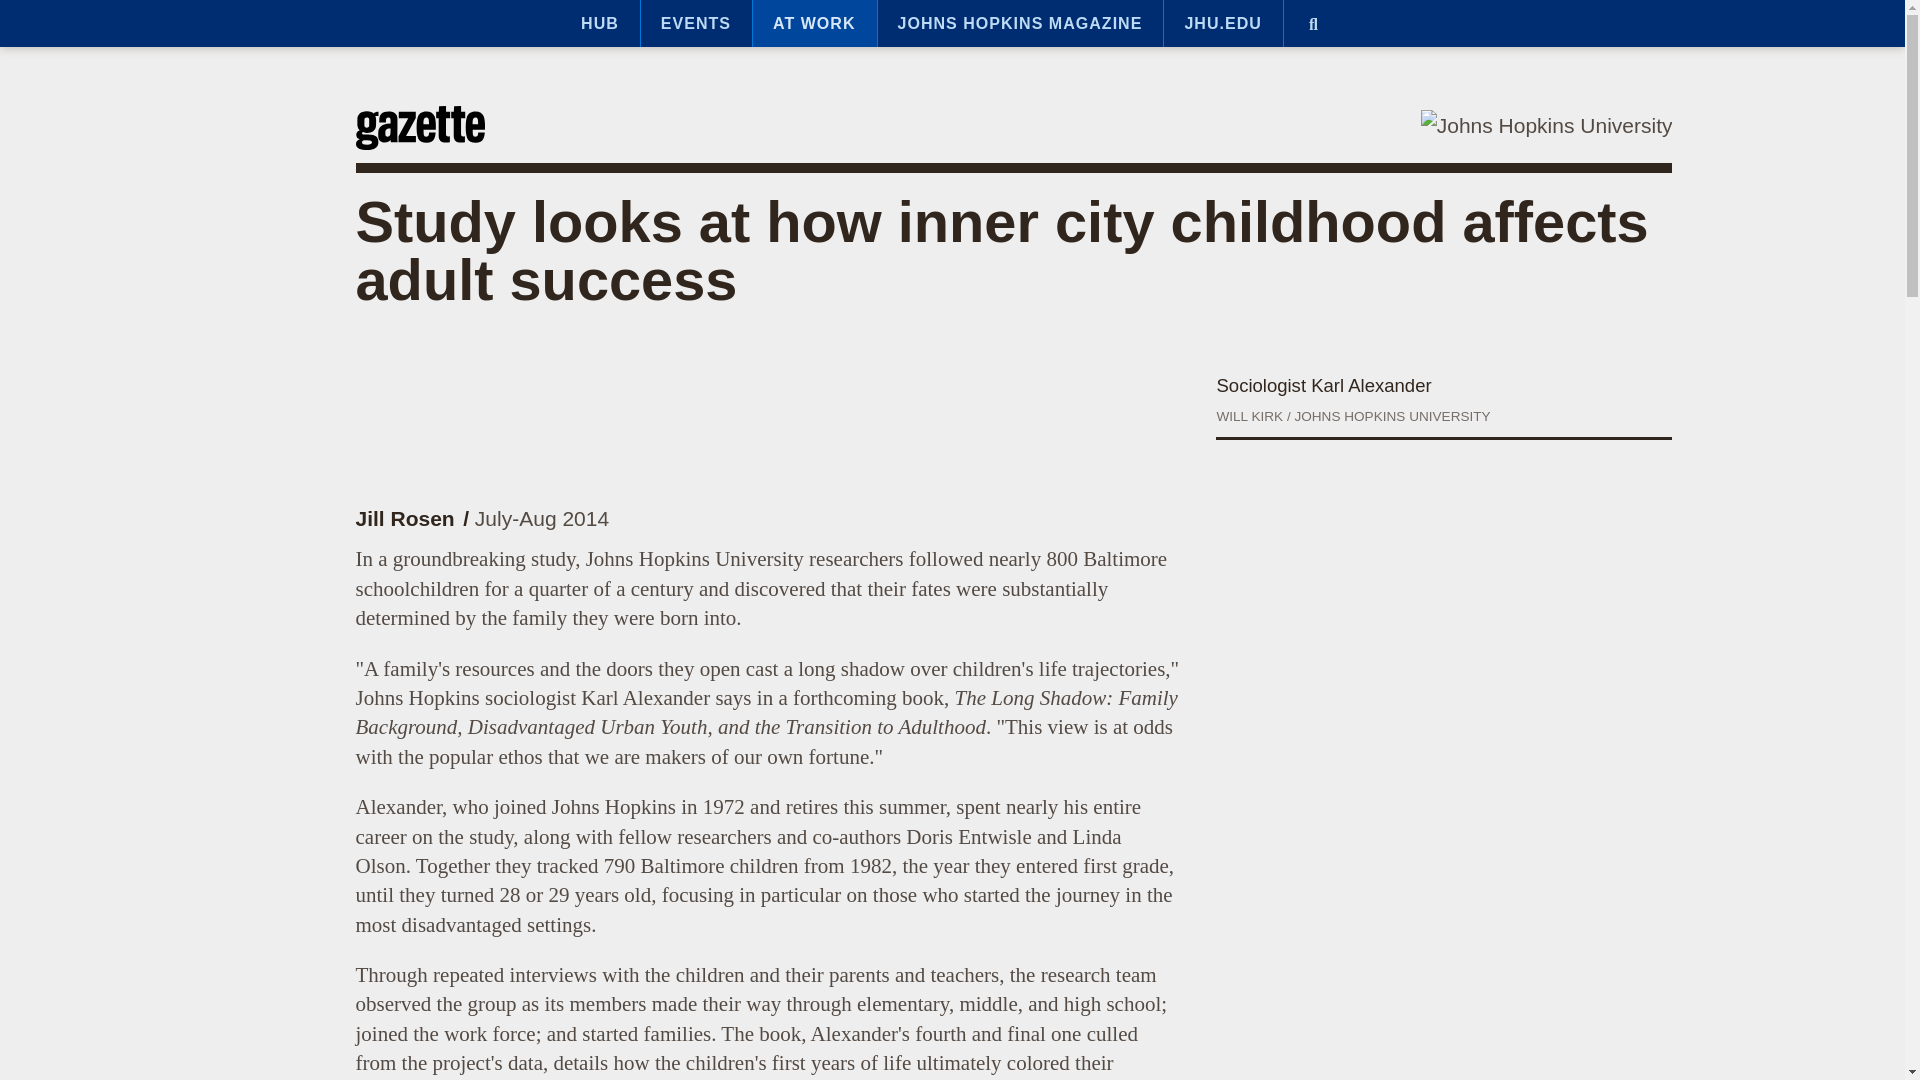 The image size is (1920, 1080). Describe the element at coordinates (1546, 126) in the screenshot. I see `Johns Hopkins University` at that location.